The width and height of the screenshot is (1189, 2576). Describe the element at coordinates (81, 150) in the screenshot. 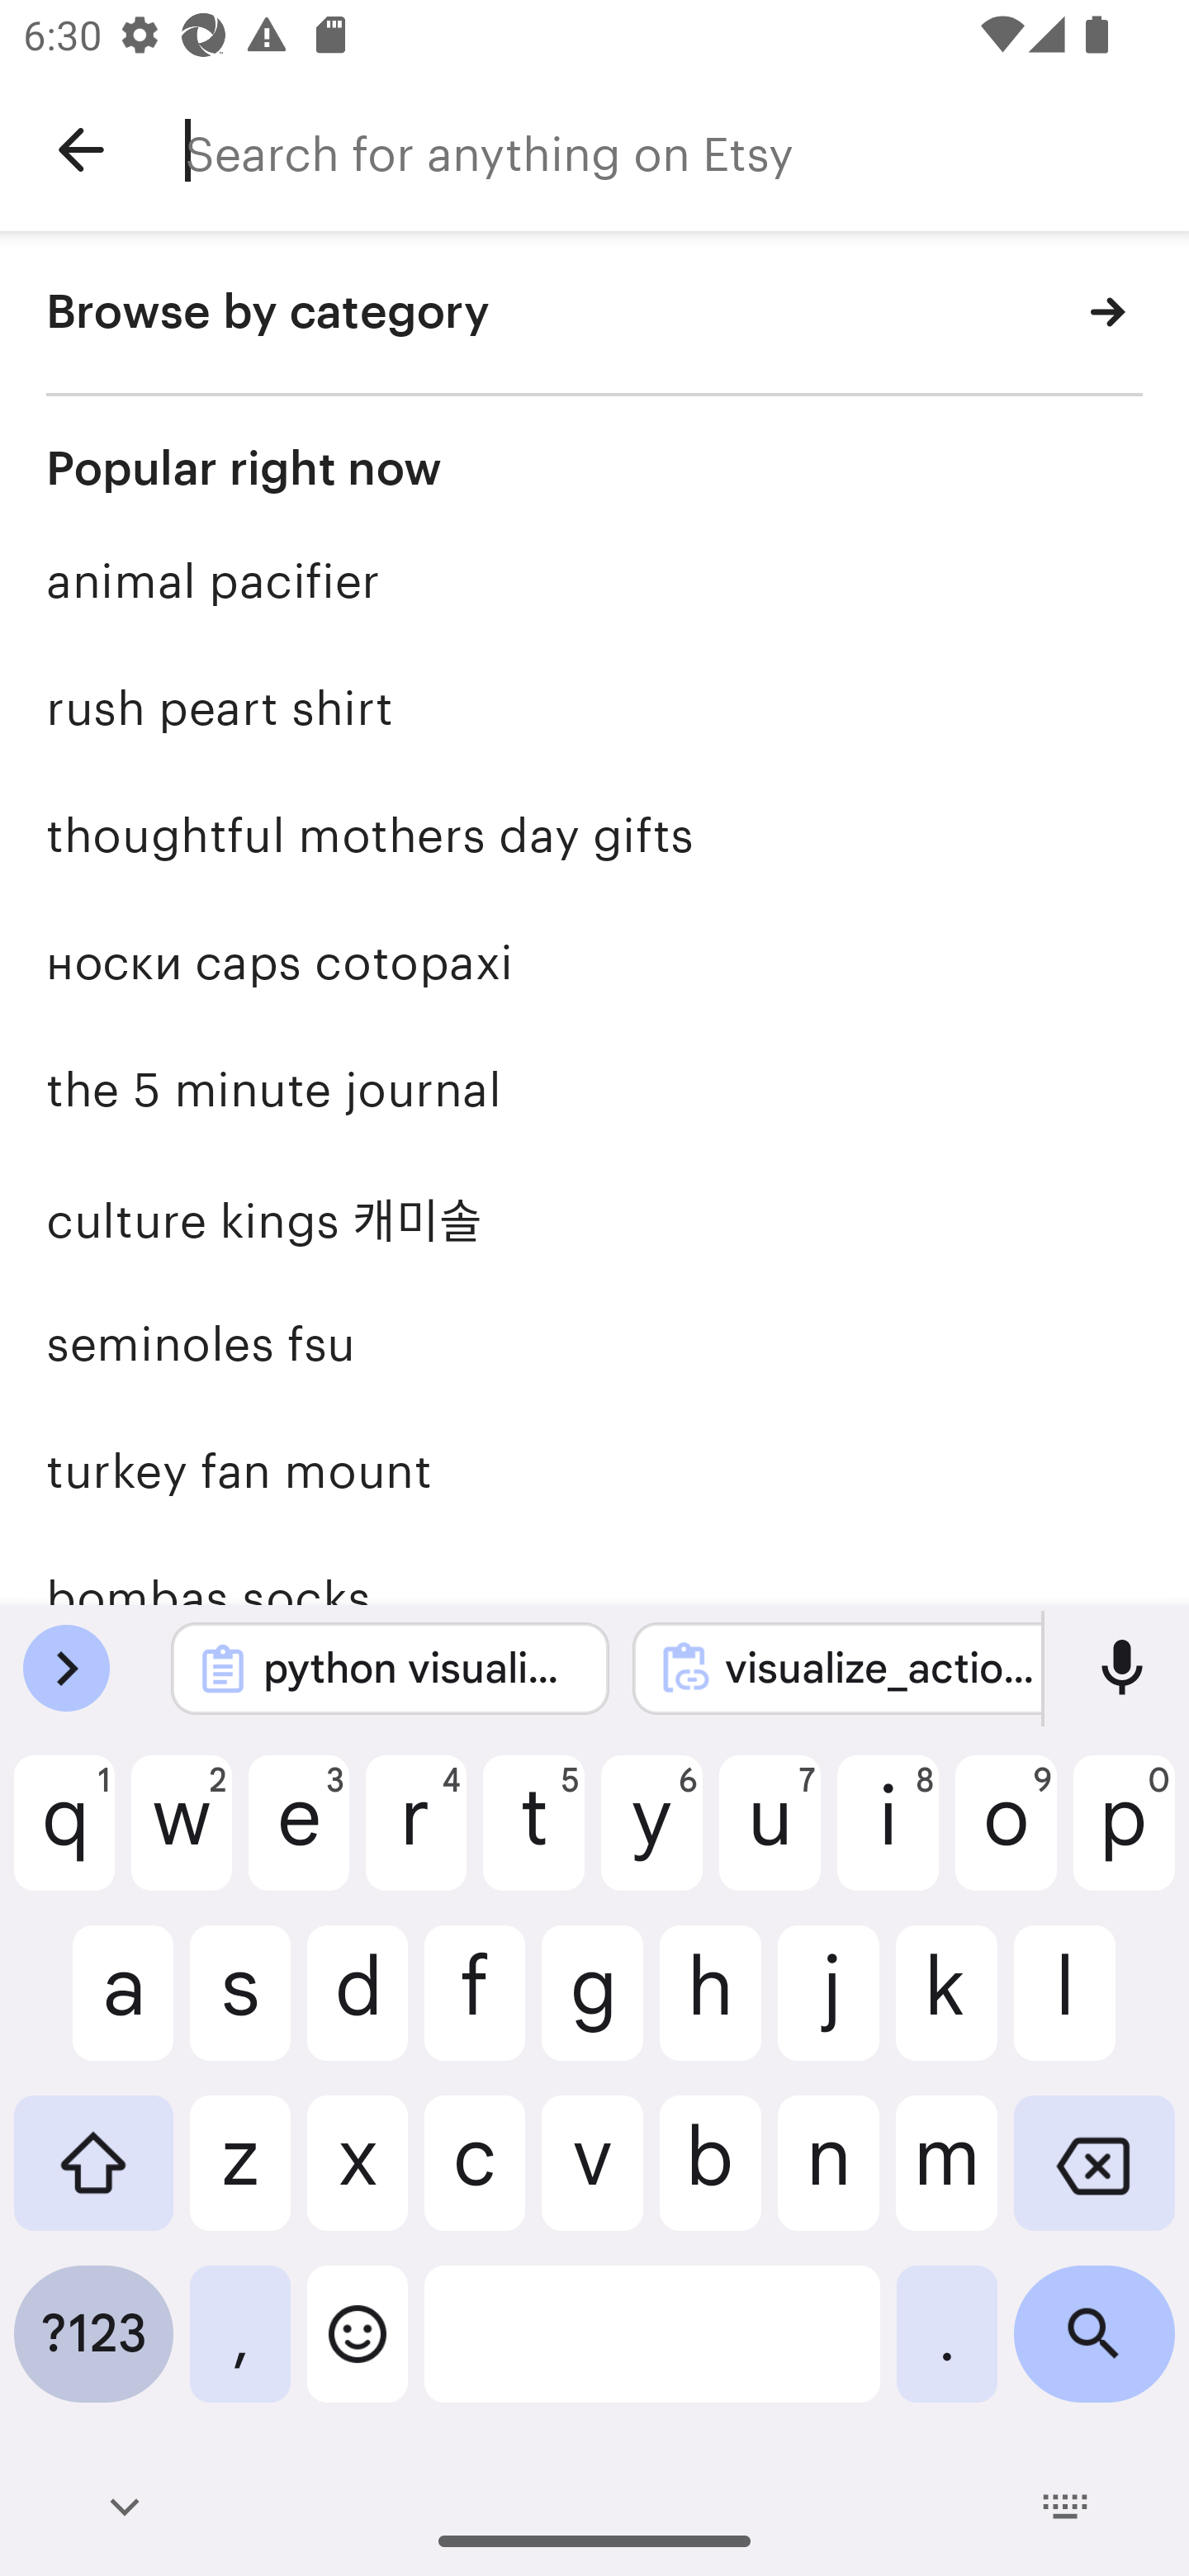

I see `Navigate up` at that location.